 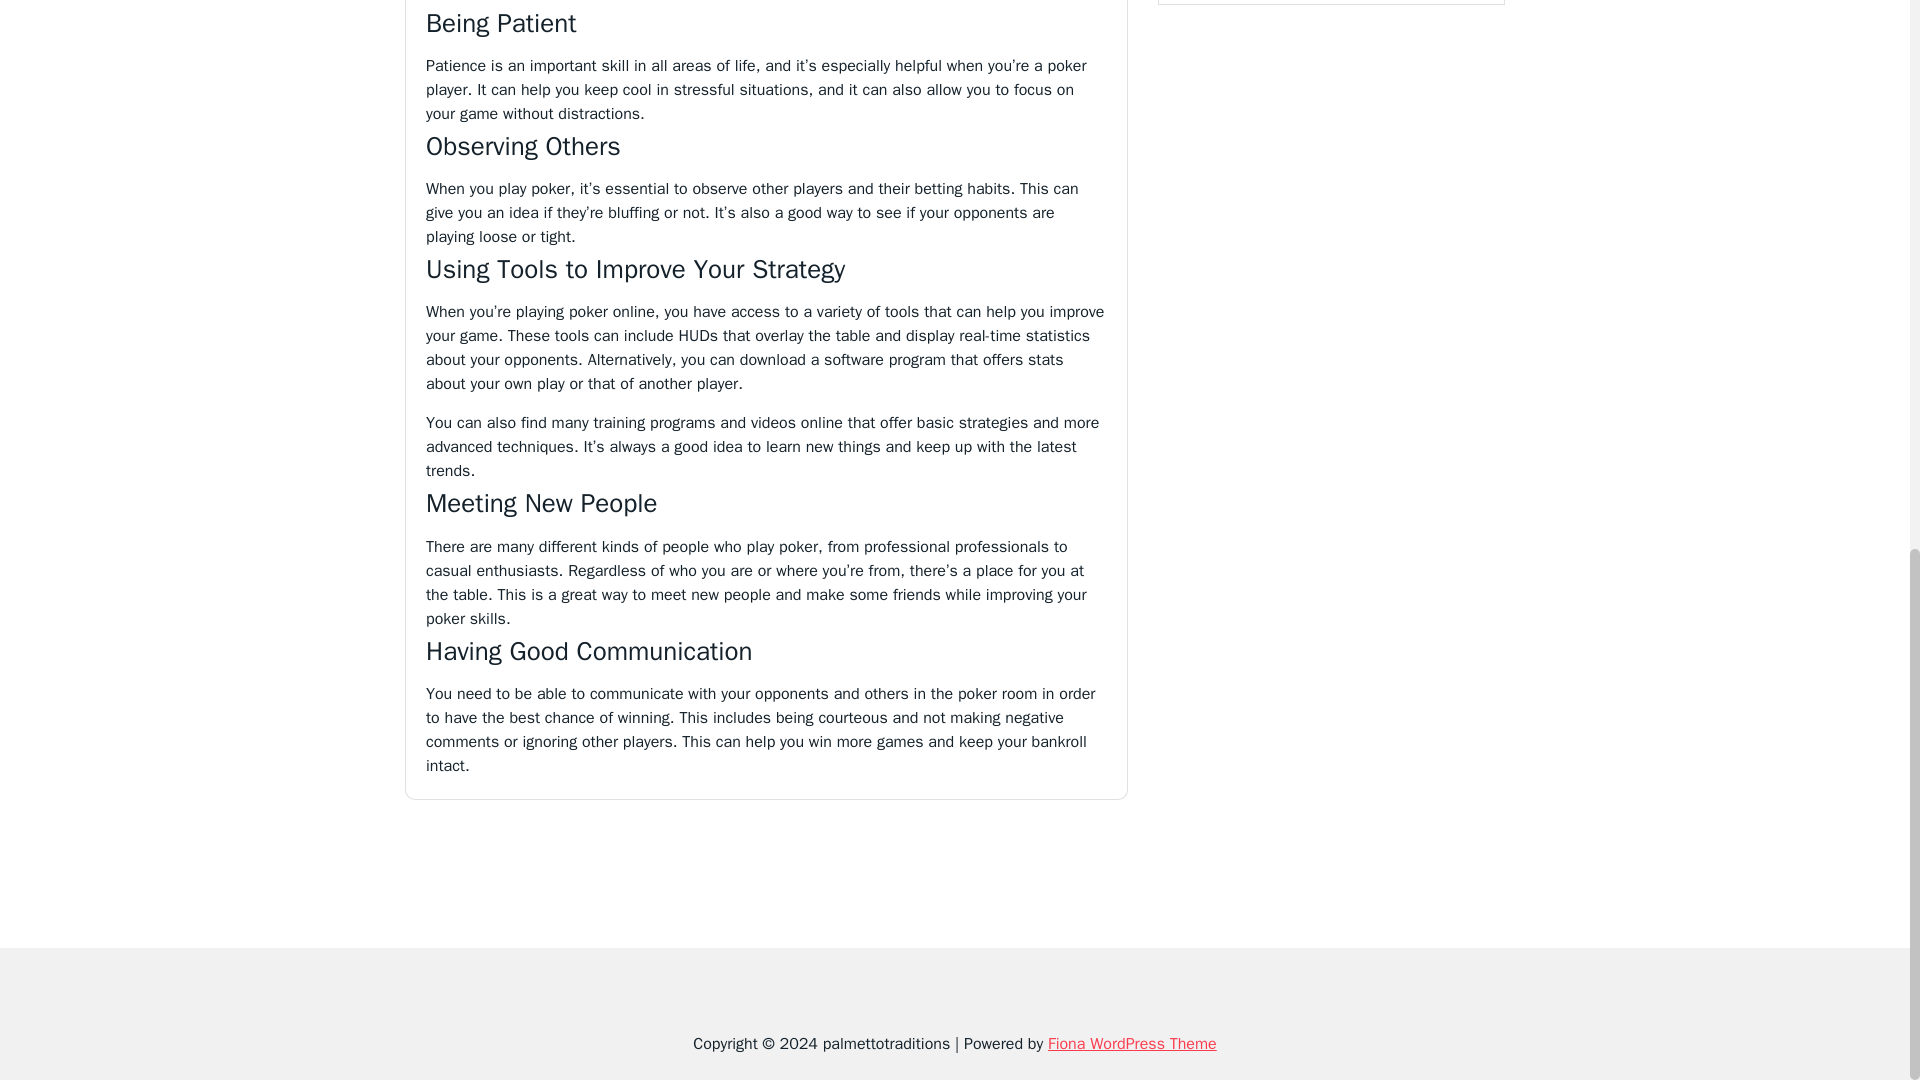 What do you see at coordinates (1132, 1044) in the screenshot?
I see `Fiona WordPress Theme` at bounding box center [1132, 1044].